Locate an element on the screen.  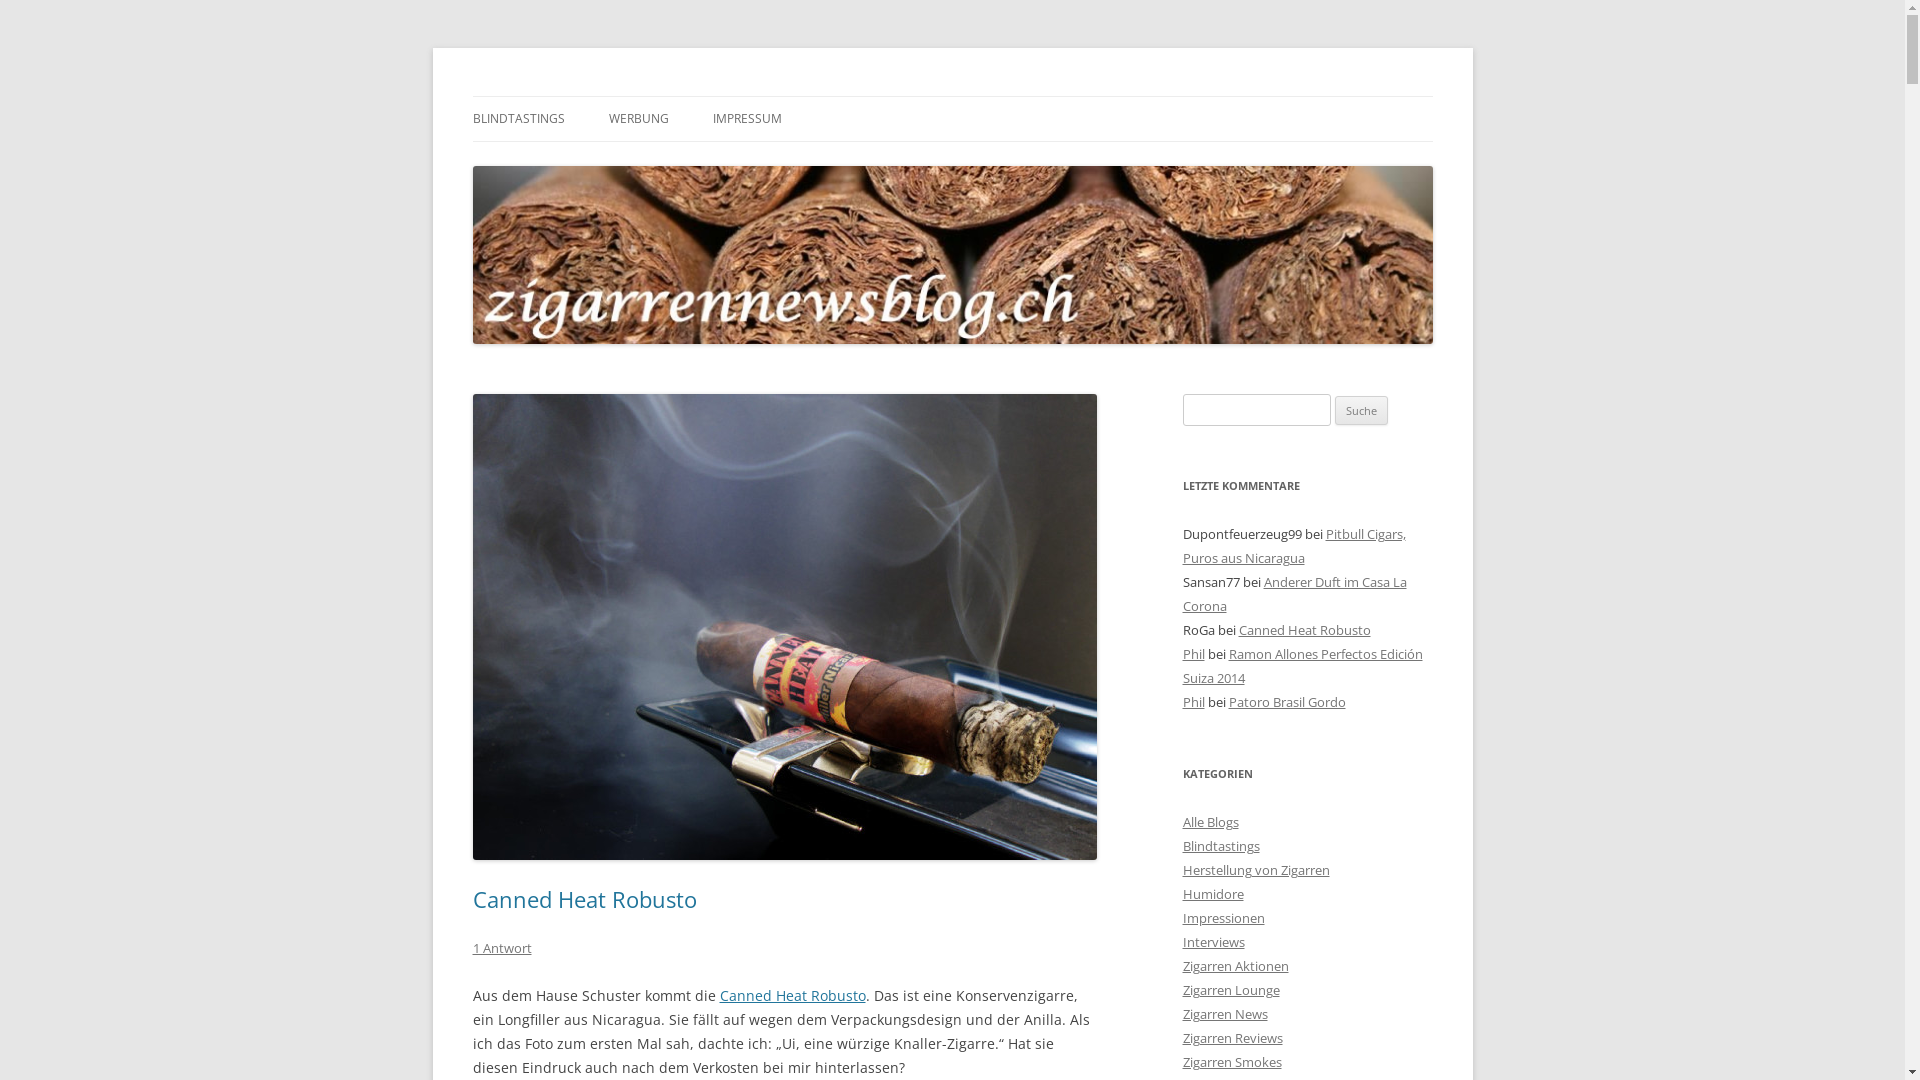
Zigarren Reviews is located at coordinates (1232, 1038).